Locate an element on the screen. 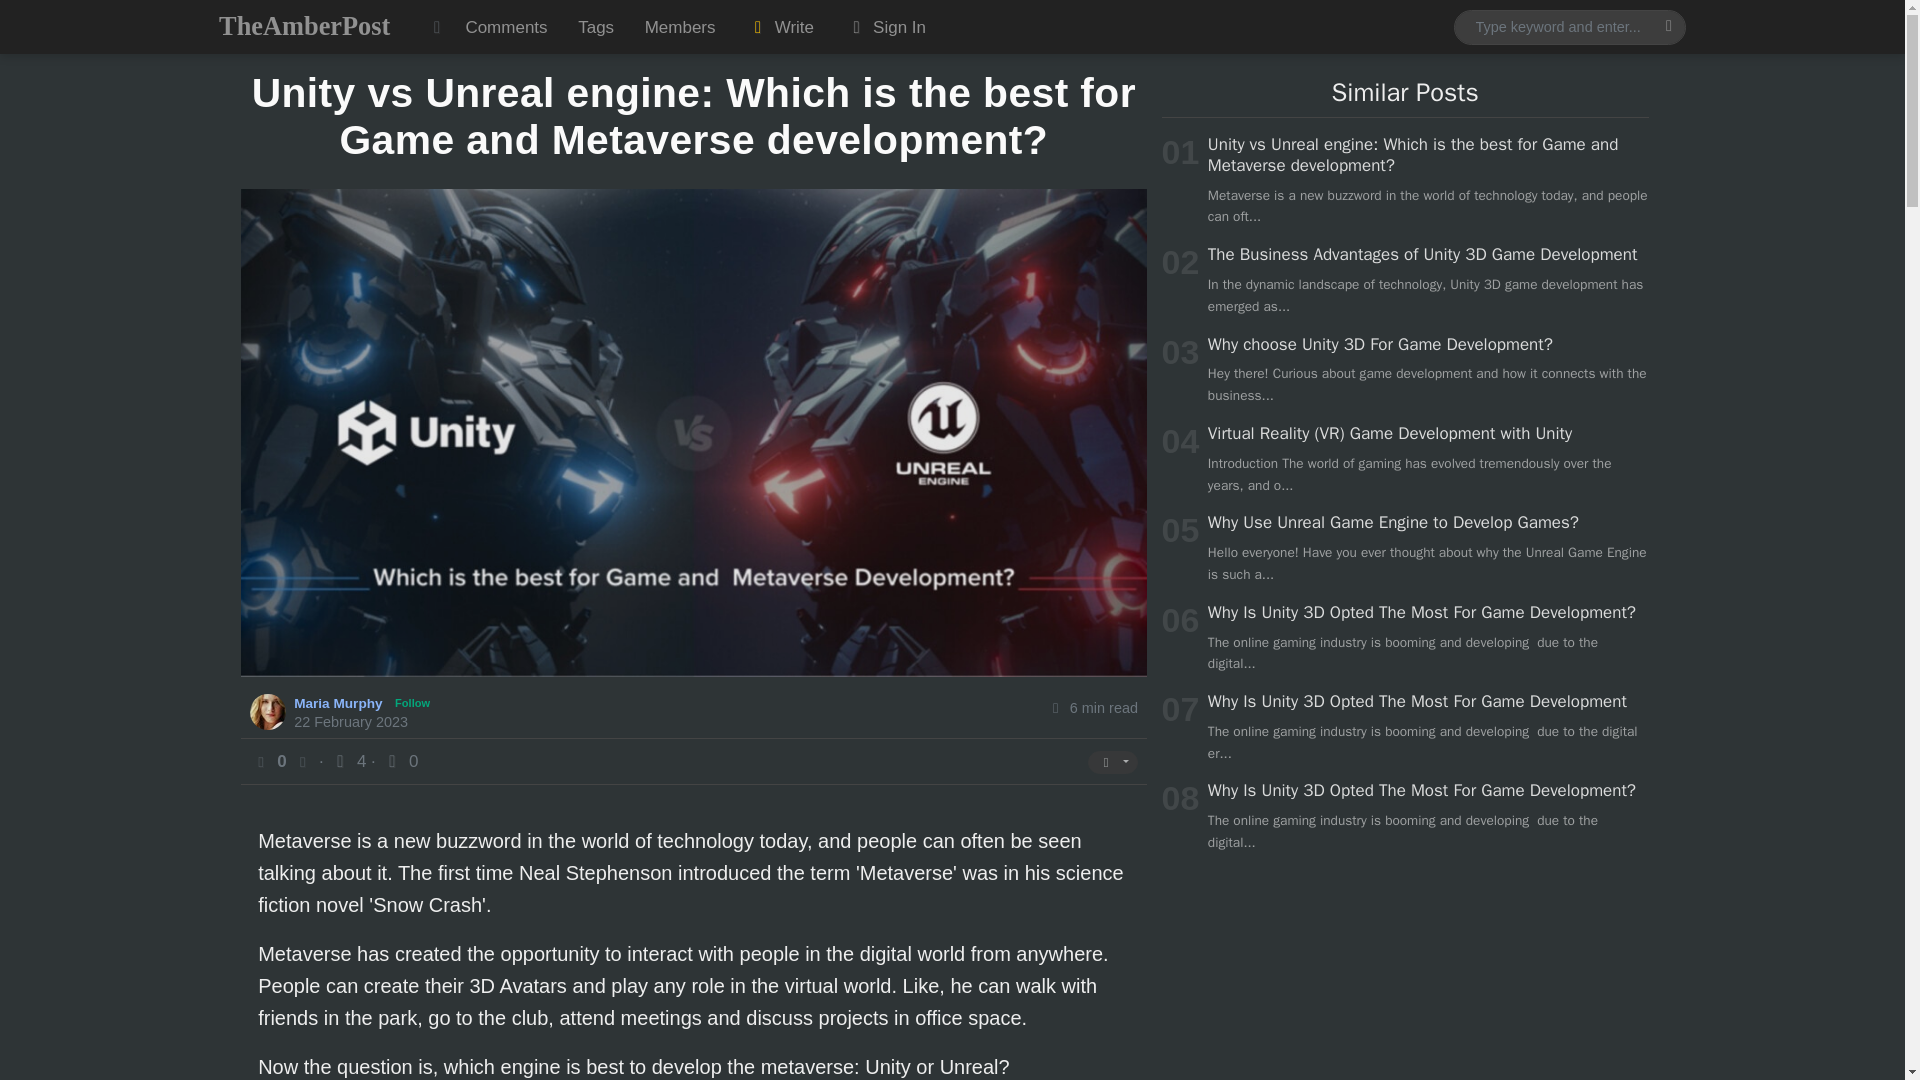  Follow is located at coordinates (412, 703).